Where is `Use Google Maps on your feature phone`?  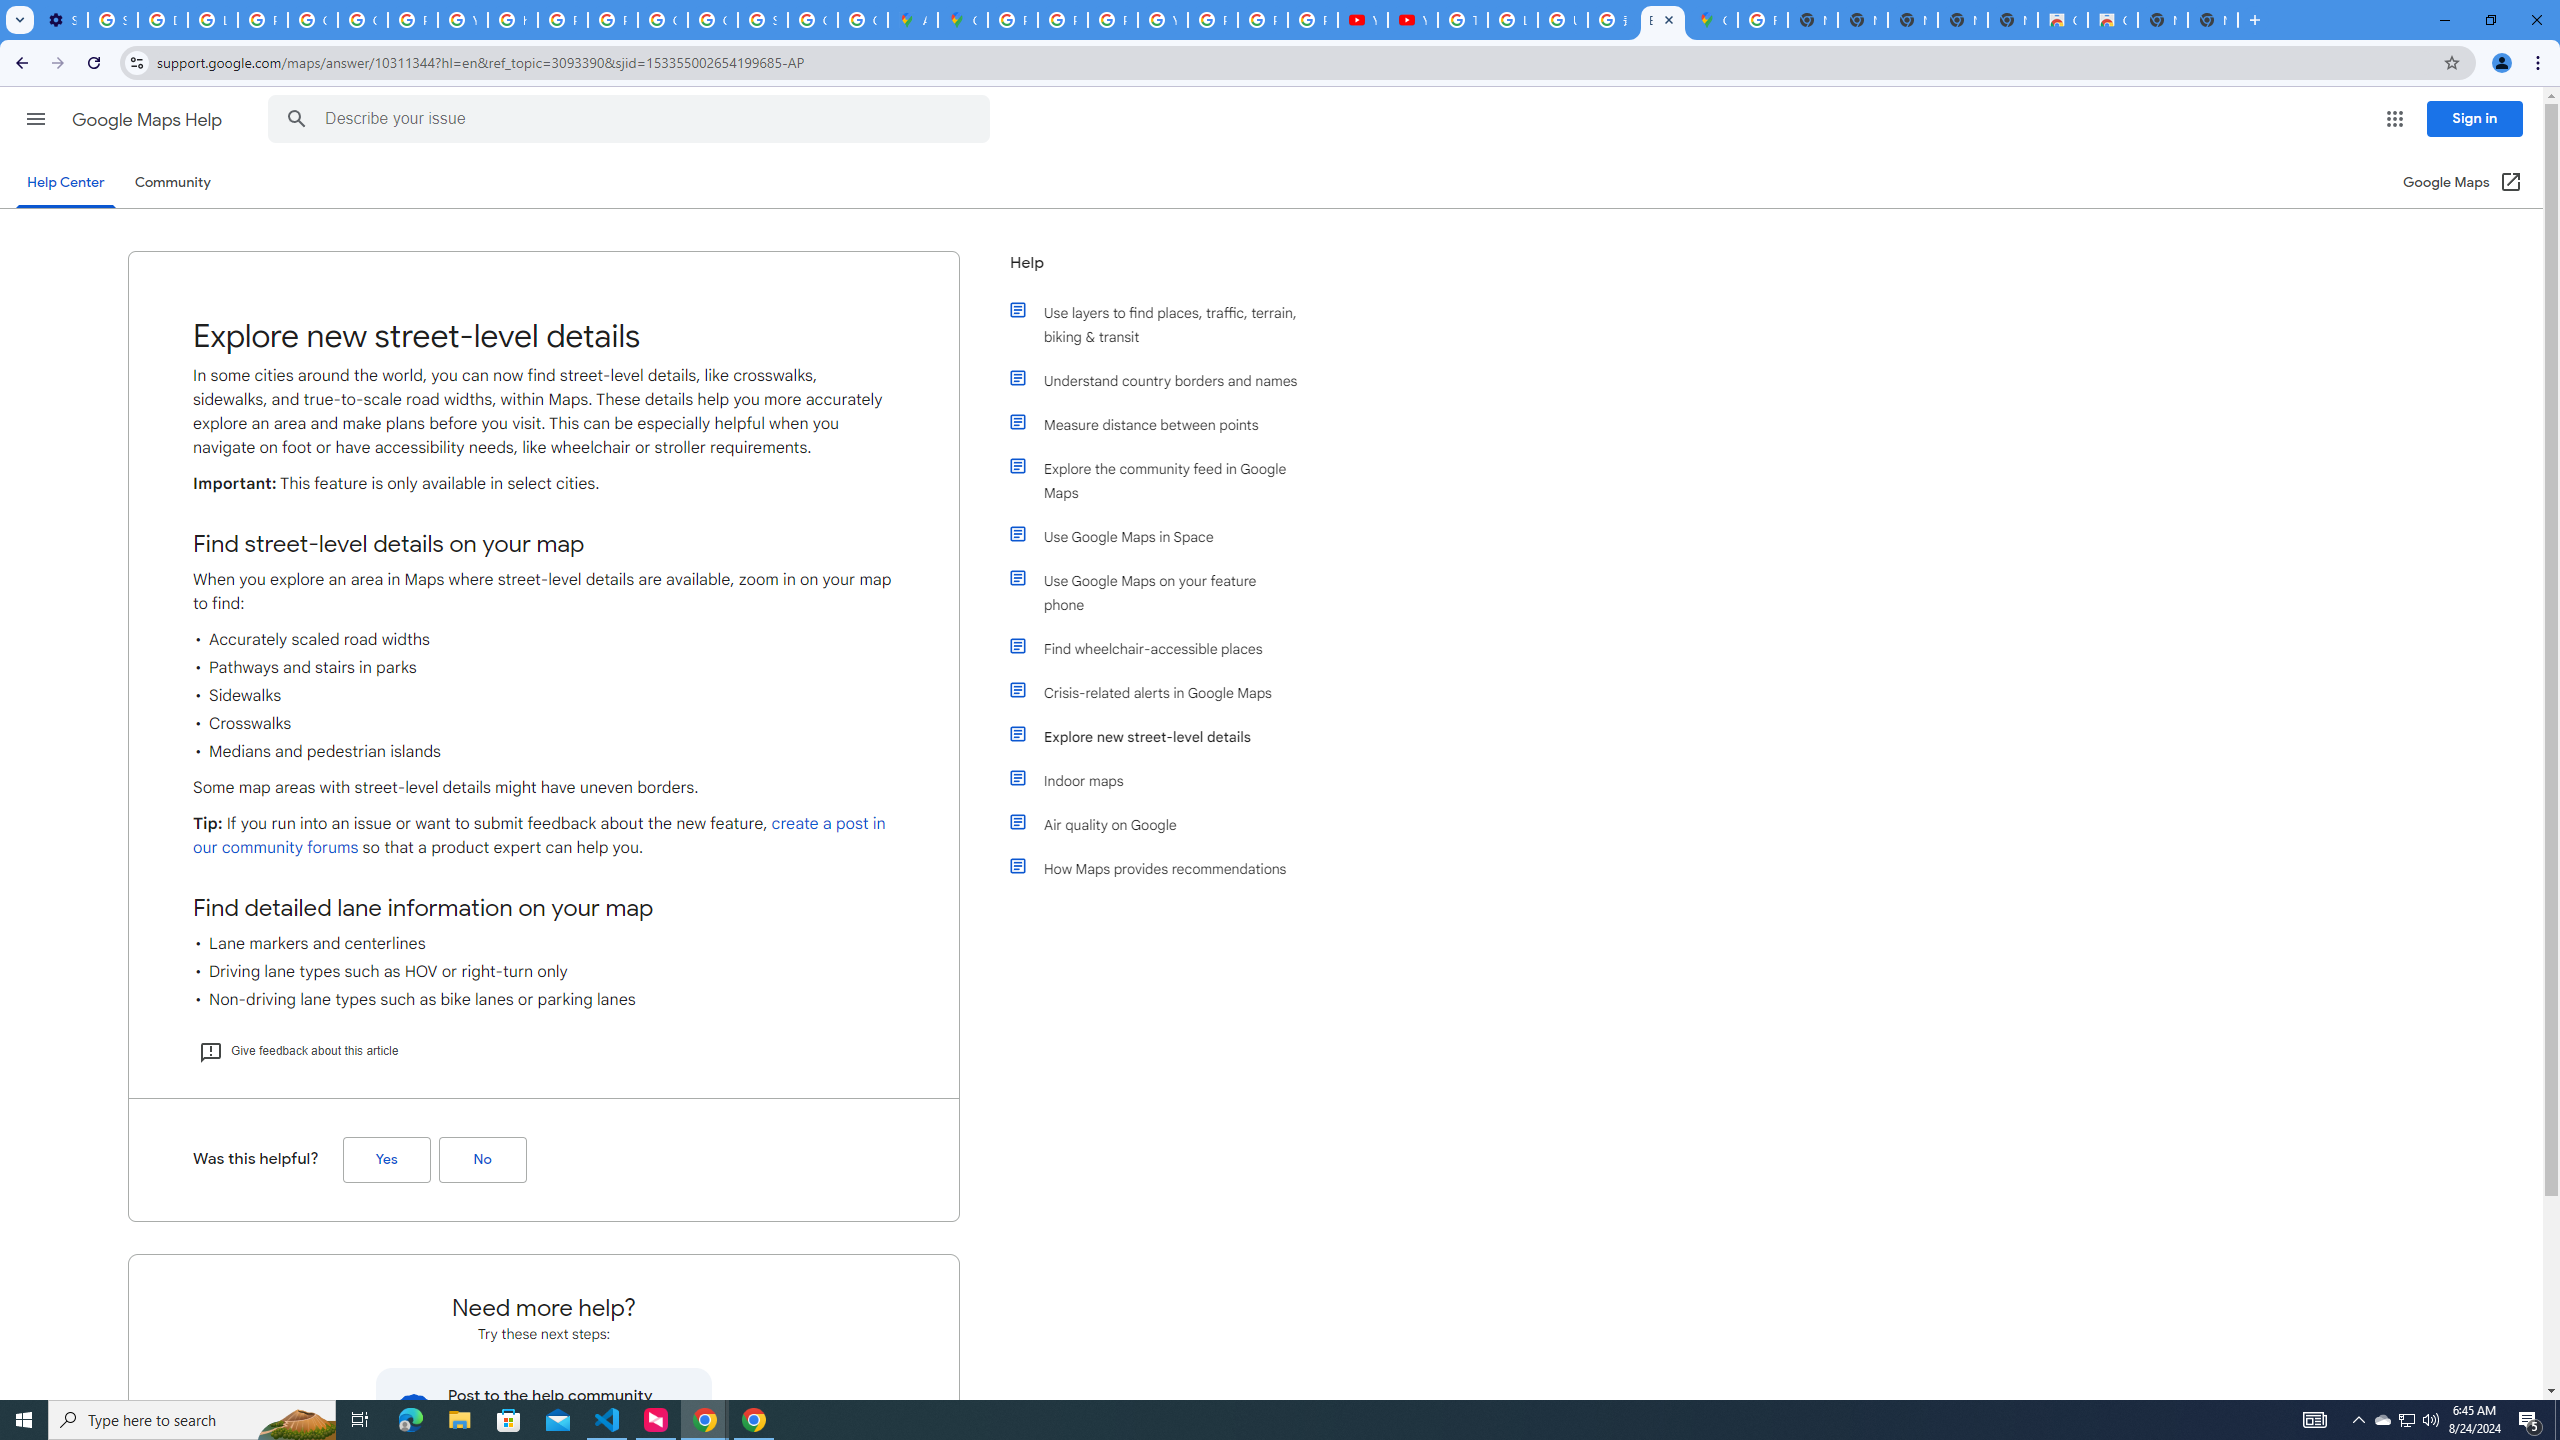 Use Google Maps on your feature phone is located at coordinates (1163, 592).